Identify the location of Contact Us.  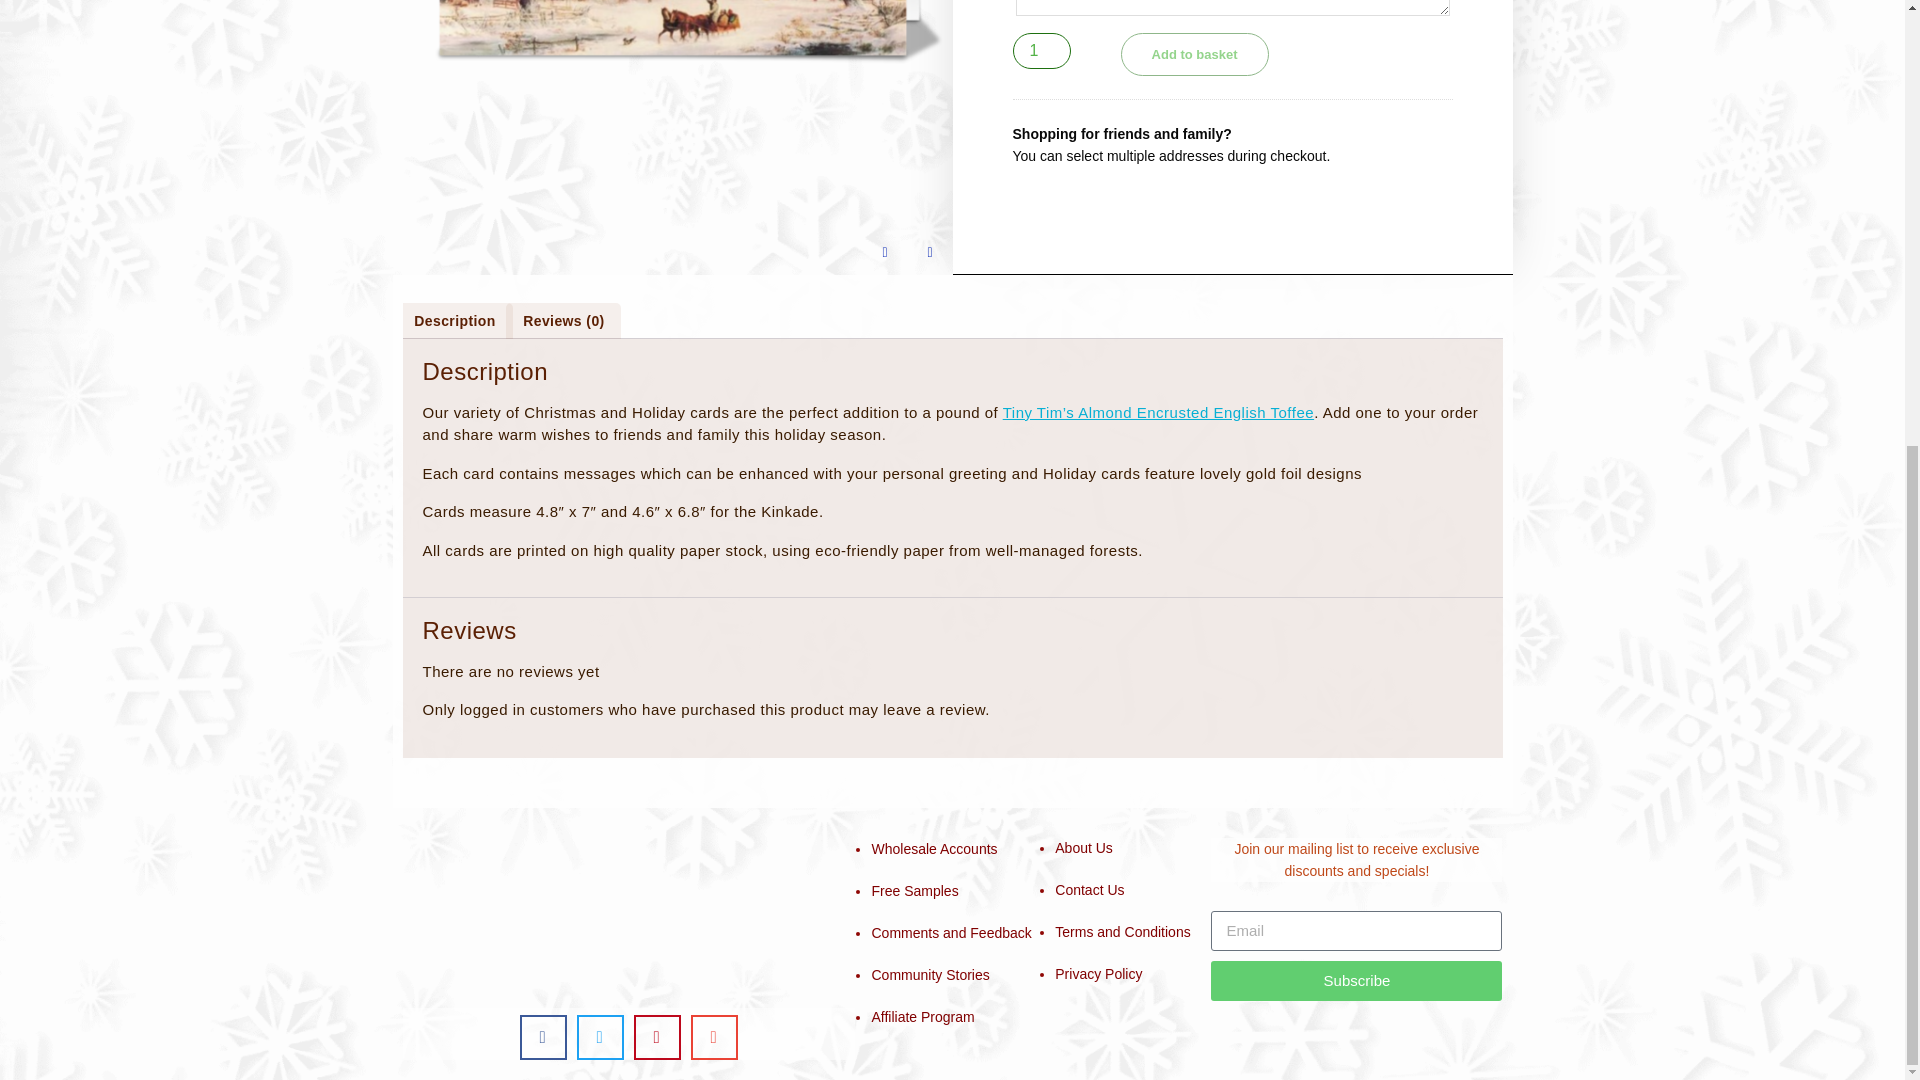
(1088, 890).